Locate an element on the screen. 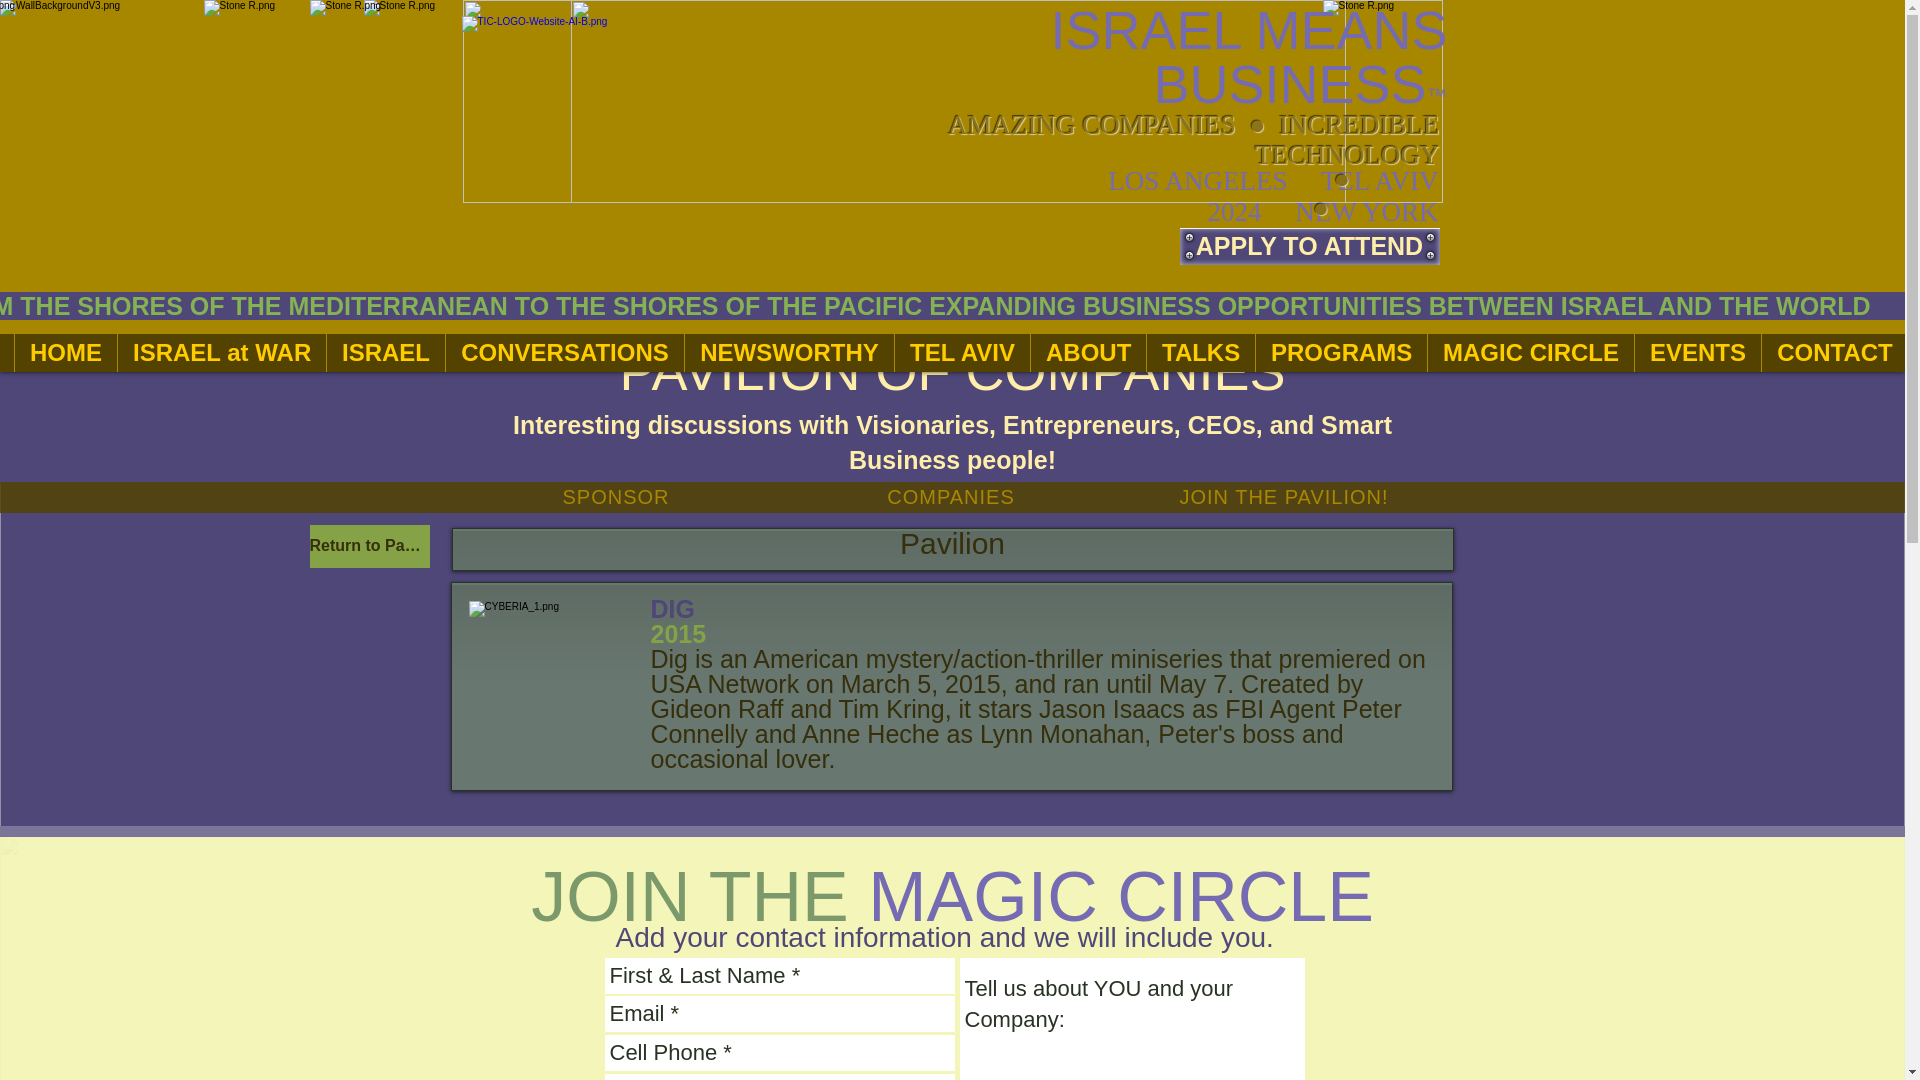 This screenshot has height=1080, width=1920. PROGRAMS is located at coordinates (1340, 352).